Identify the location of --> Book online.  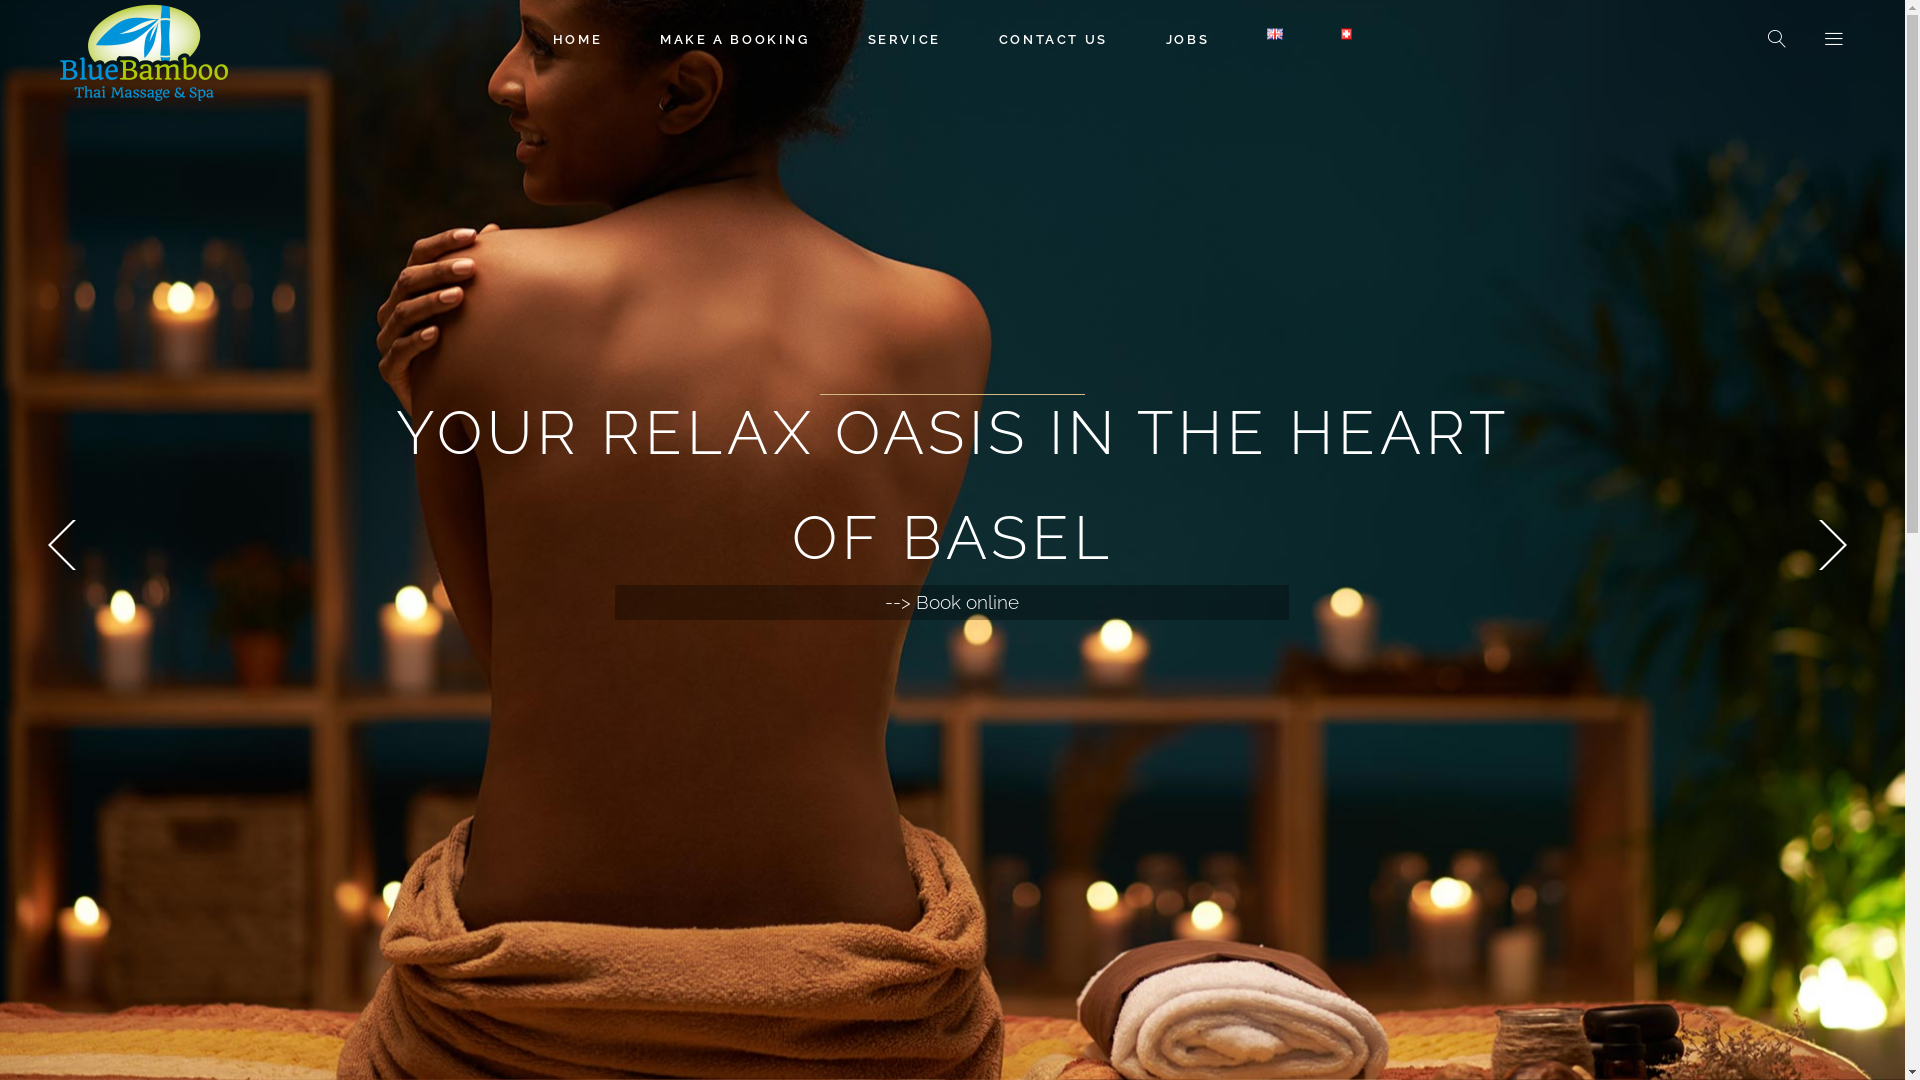
(952, 602).